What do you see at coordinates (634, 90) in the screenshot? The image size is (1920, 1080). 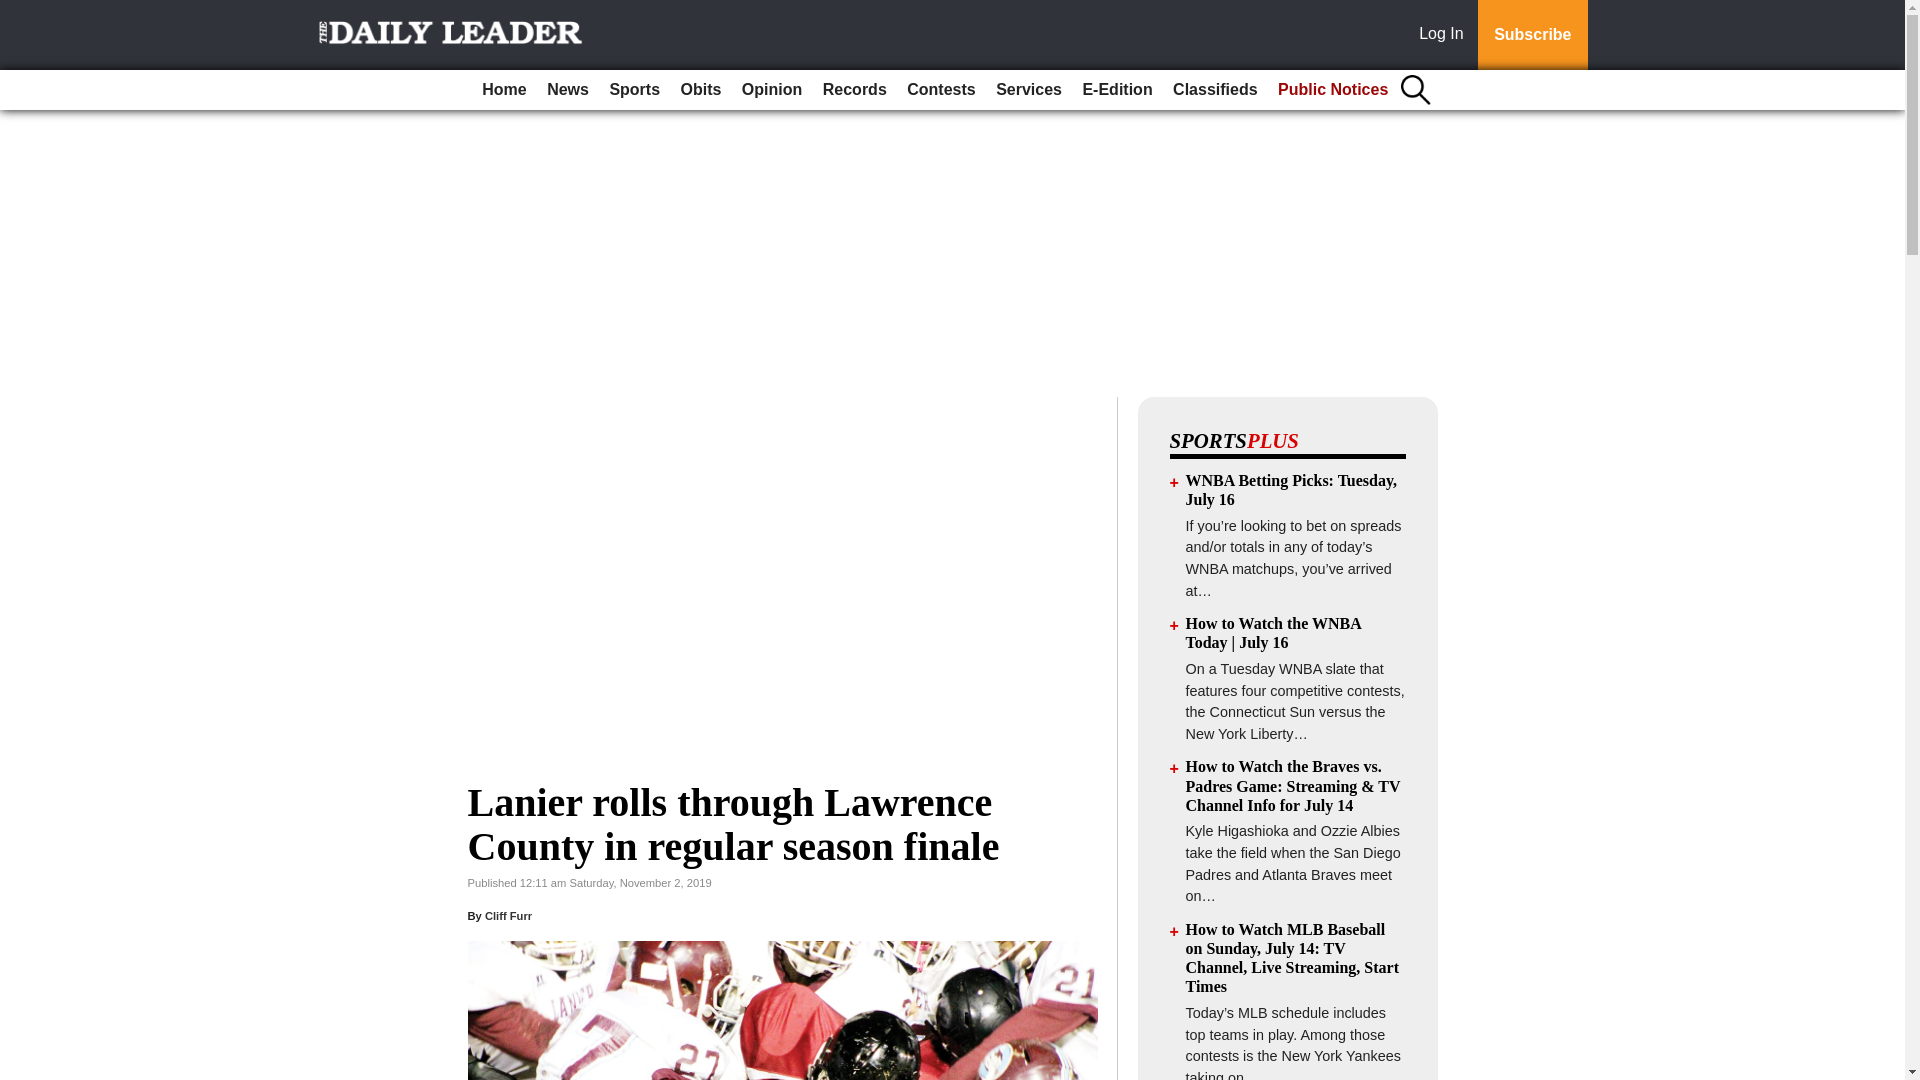 I see `Sports` at bounding box center [634, 90].